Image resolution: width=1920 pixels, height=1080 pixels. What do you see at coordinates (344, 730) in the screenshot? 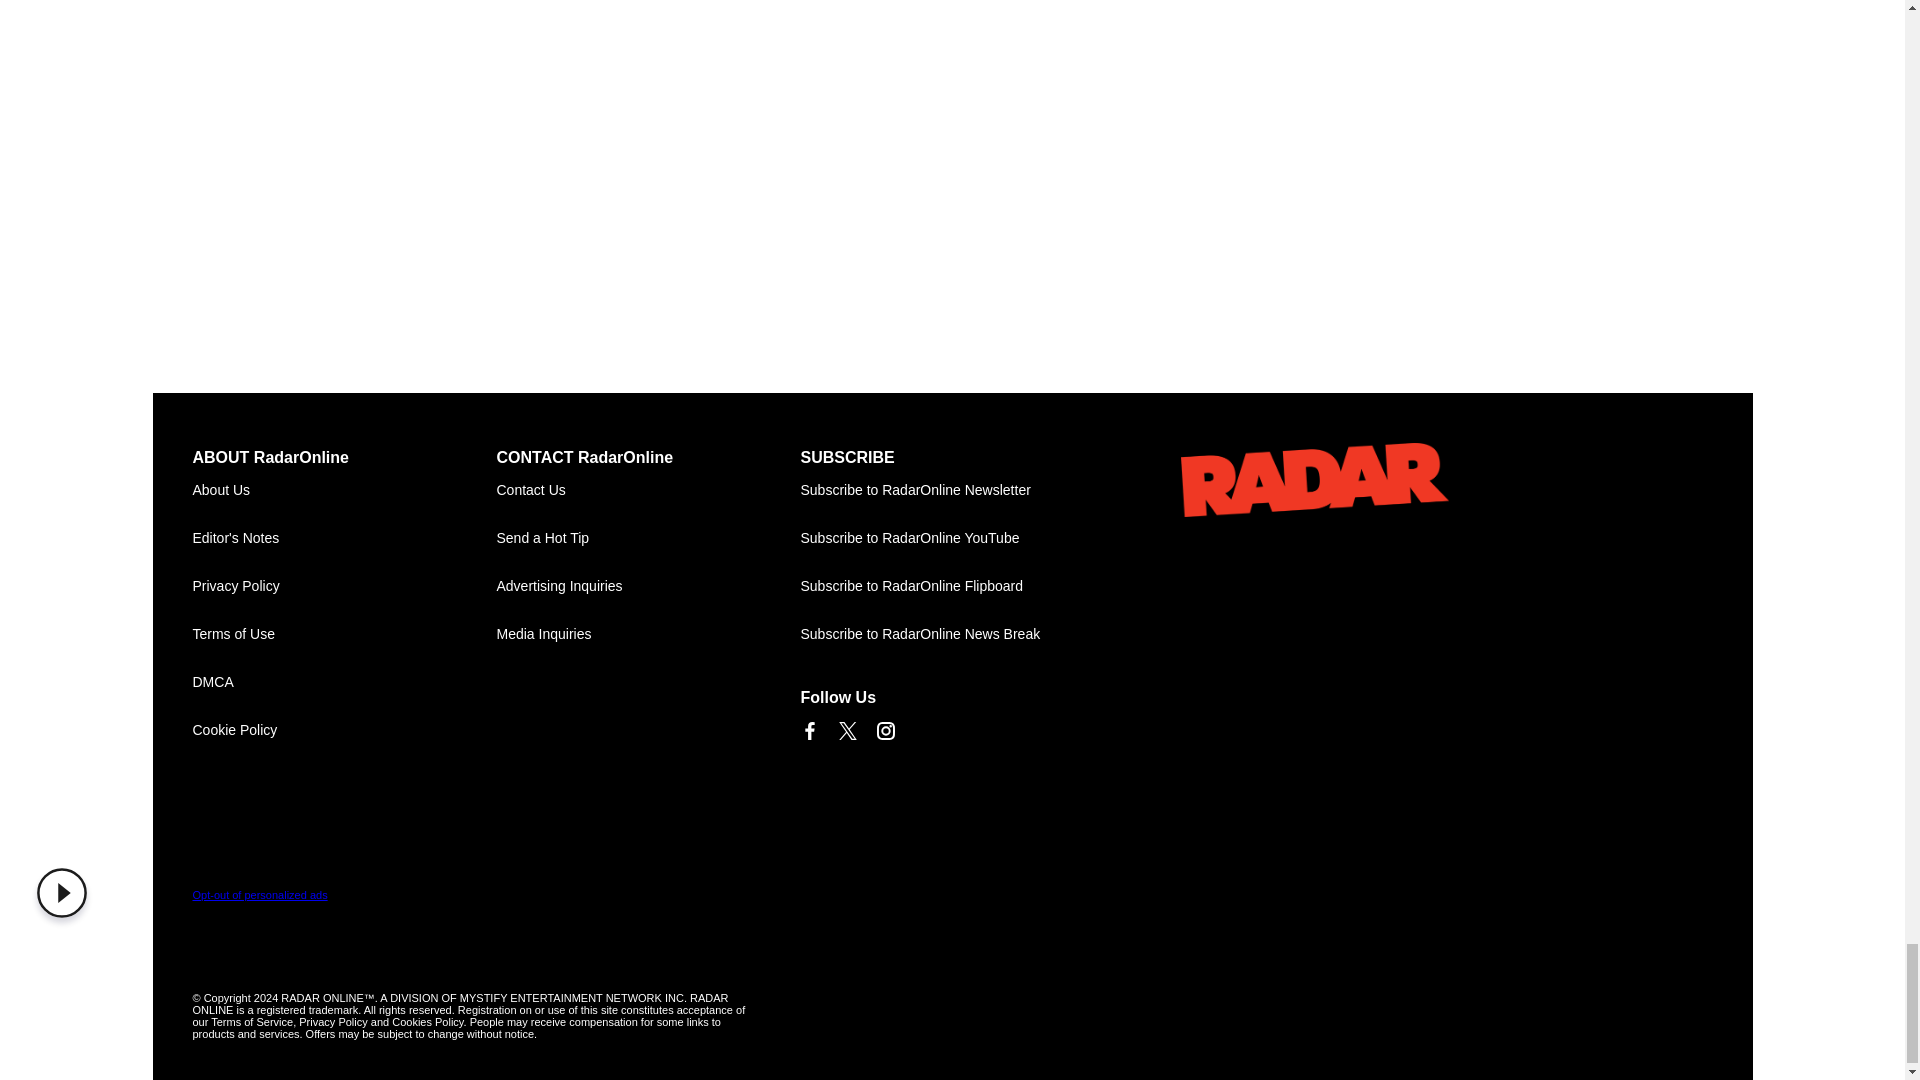
I see `Cookie Policy` at bounding box center [344, 730].